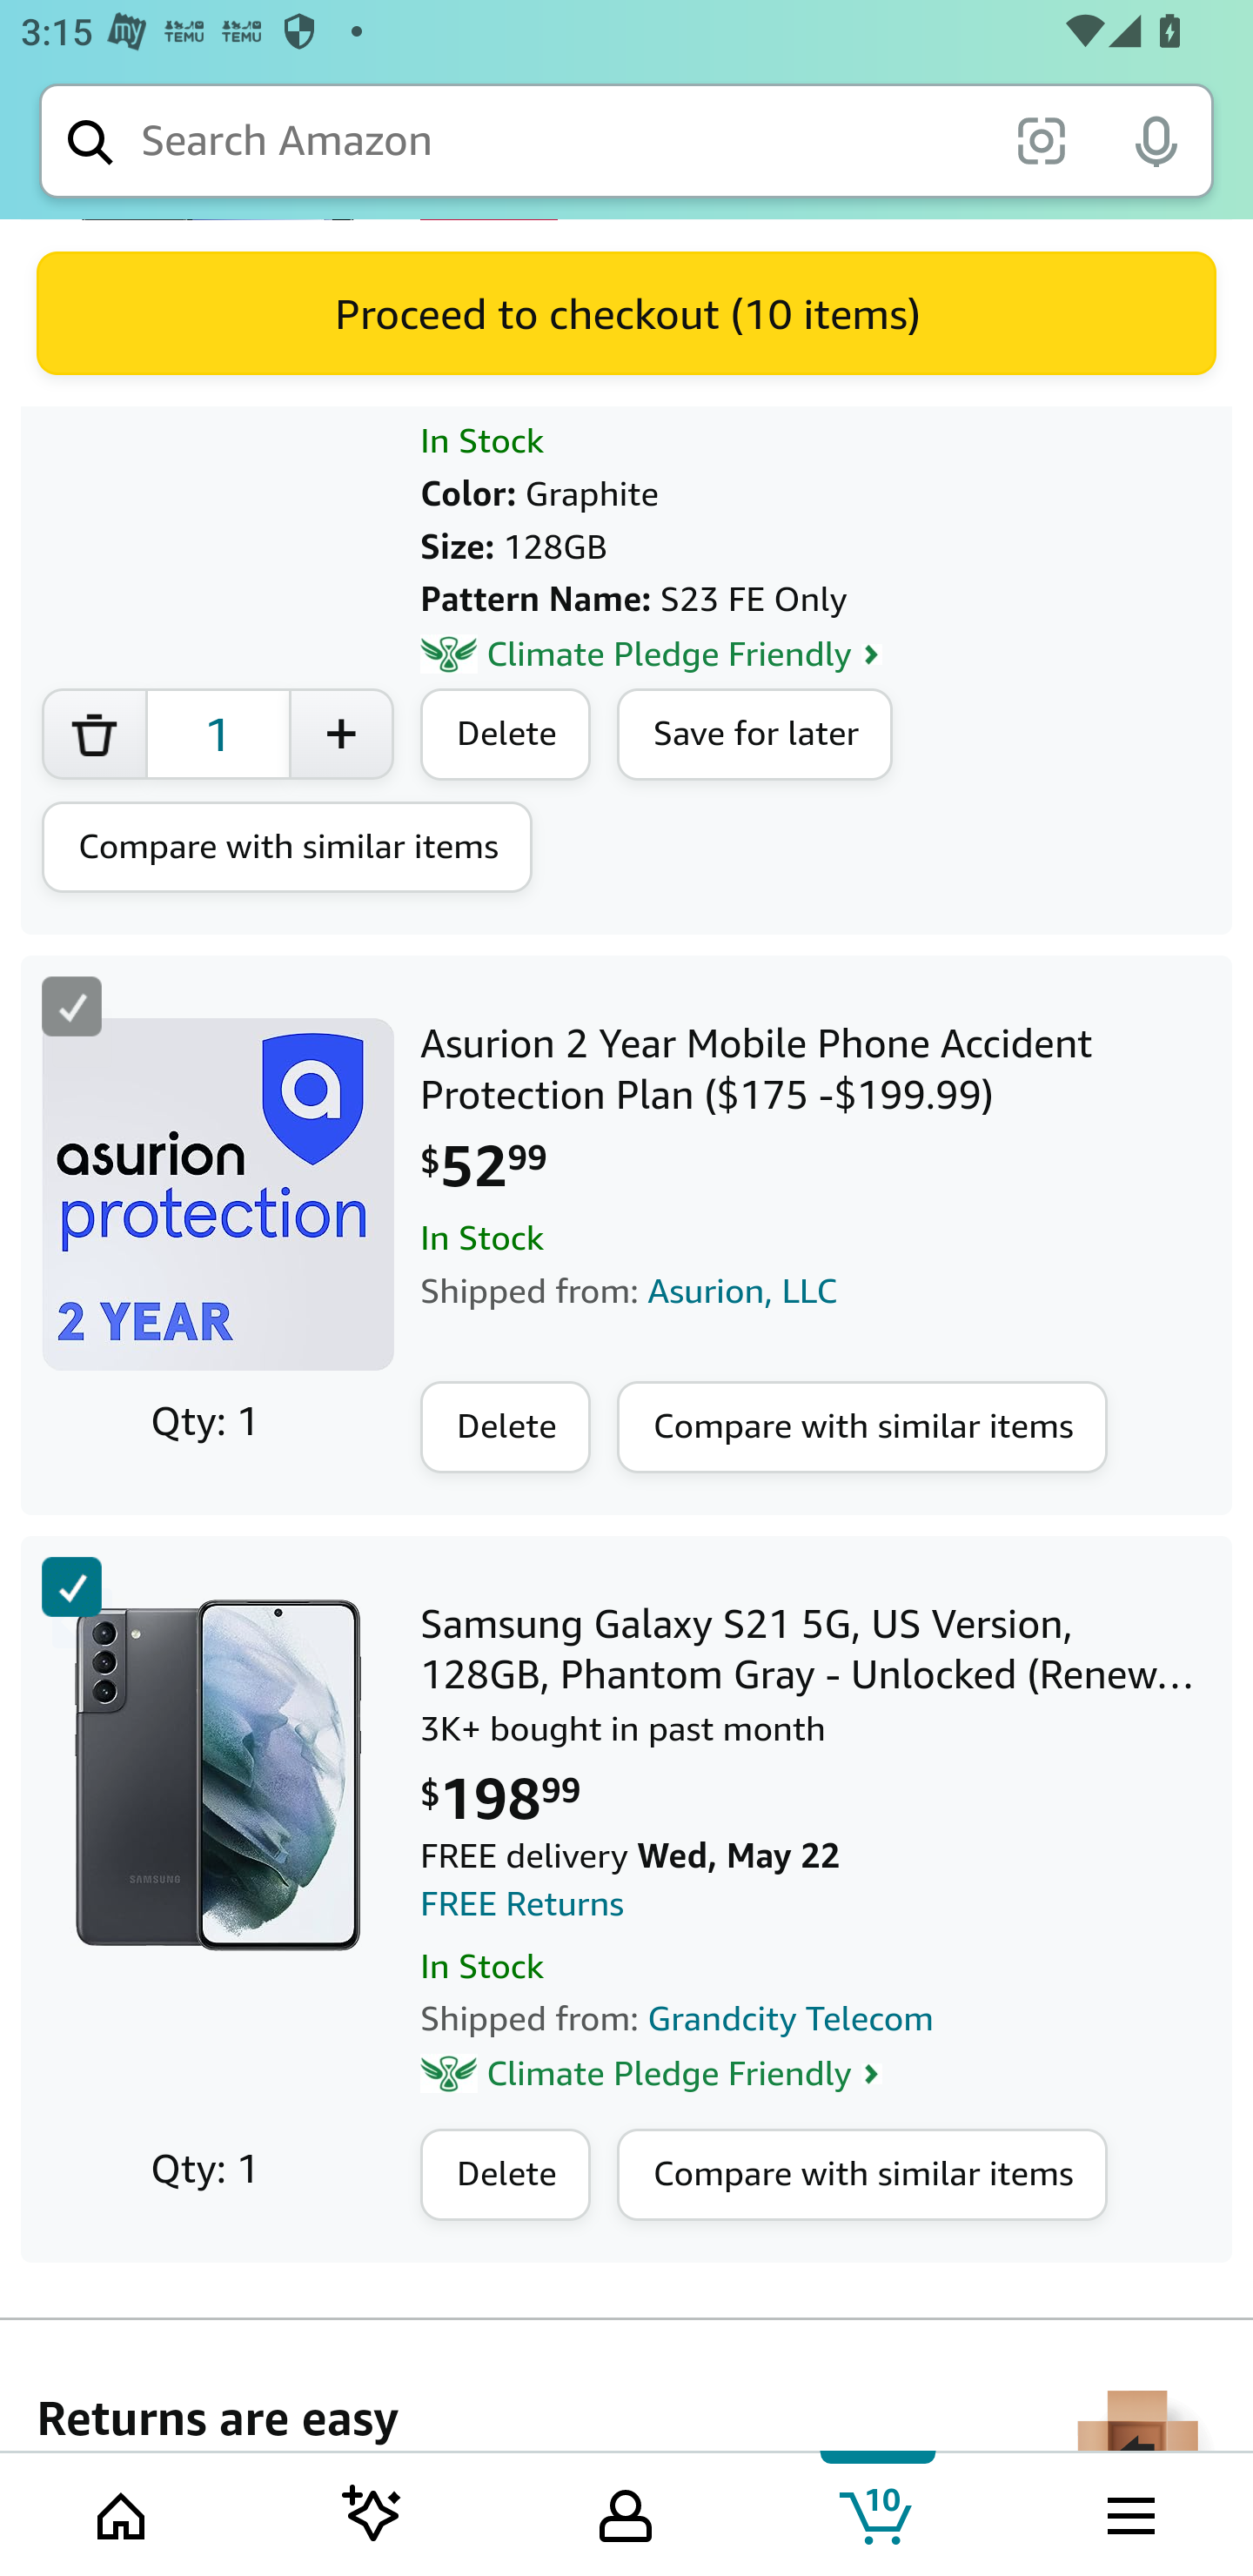 The height and width of the screenshot is (2576, 1253). Describe the element at coordinates (287, 849) in the screenshot. I see `Compare with similar items` at that location.